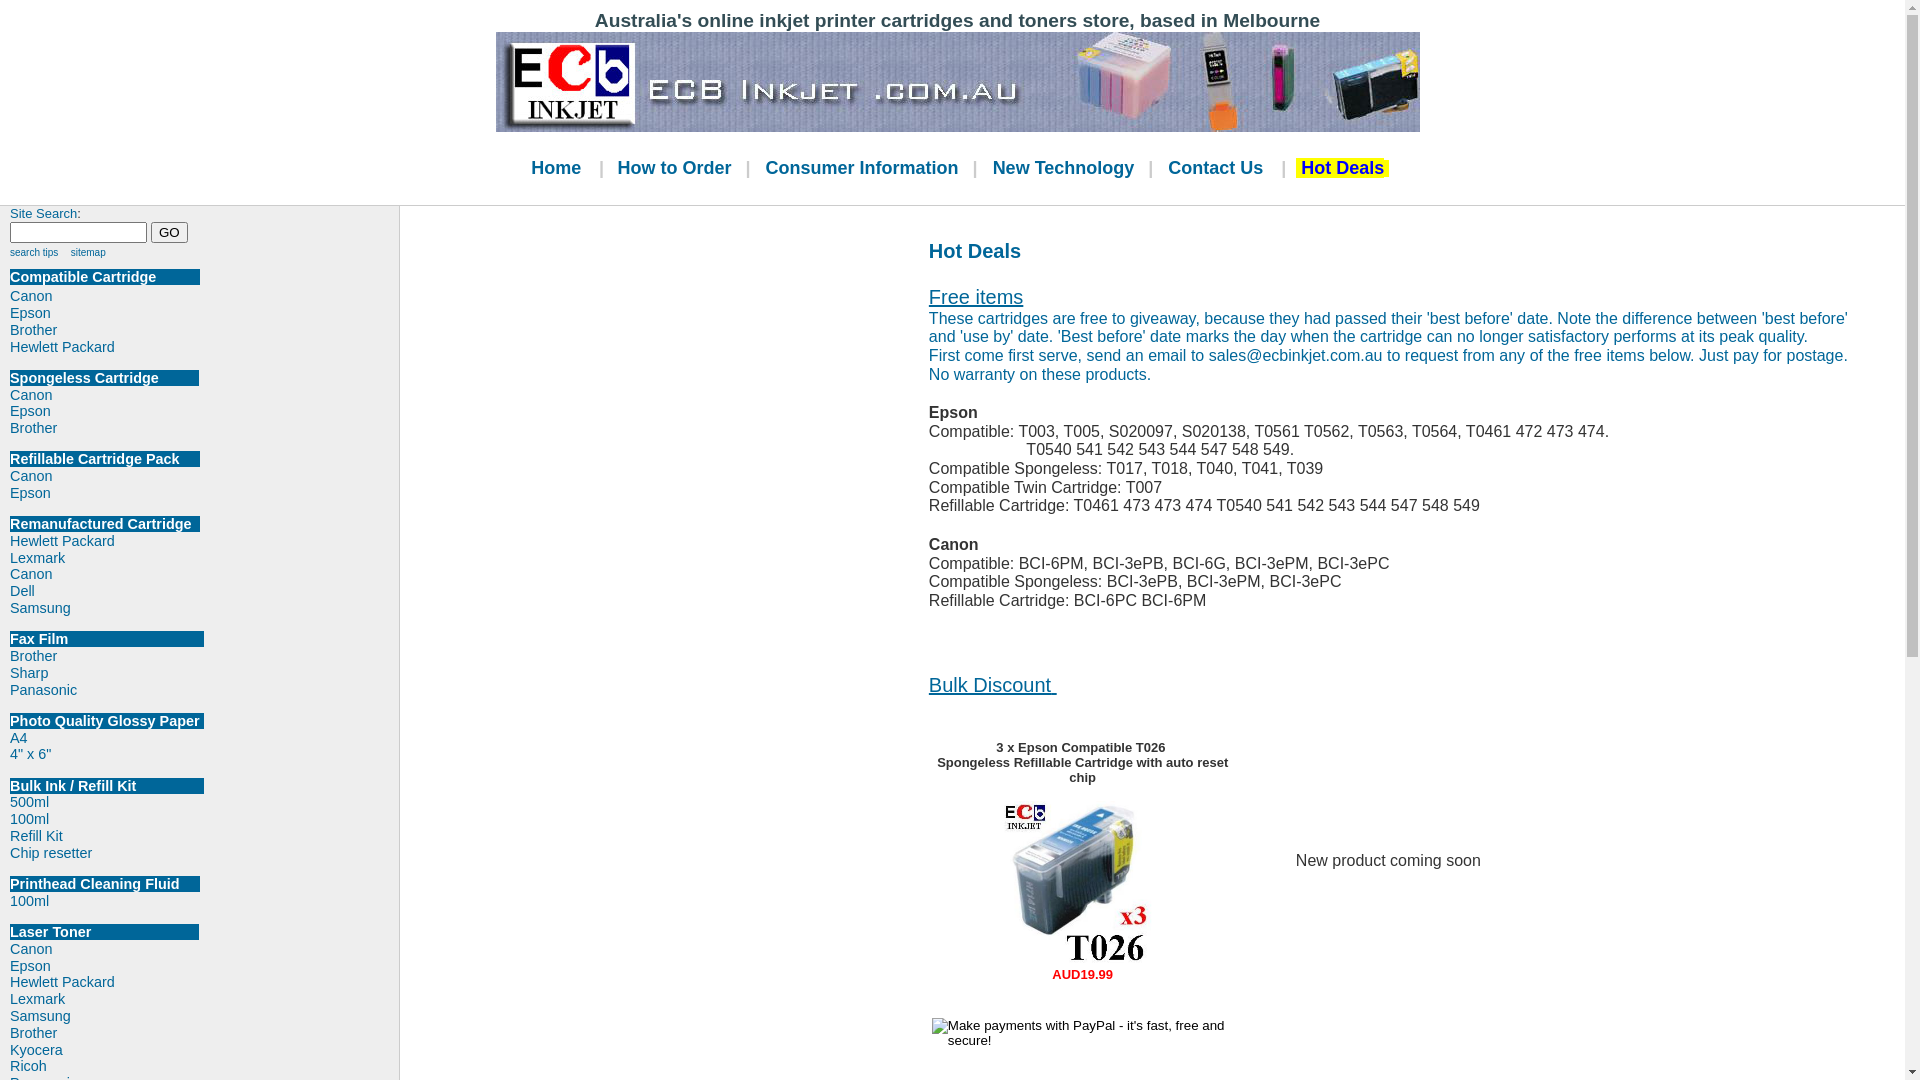  What do you see at coordinates (31, 394) in the screenshot?
I see `Canon` at bounding box center [31, 394].